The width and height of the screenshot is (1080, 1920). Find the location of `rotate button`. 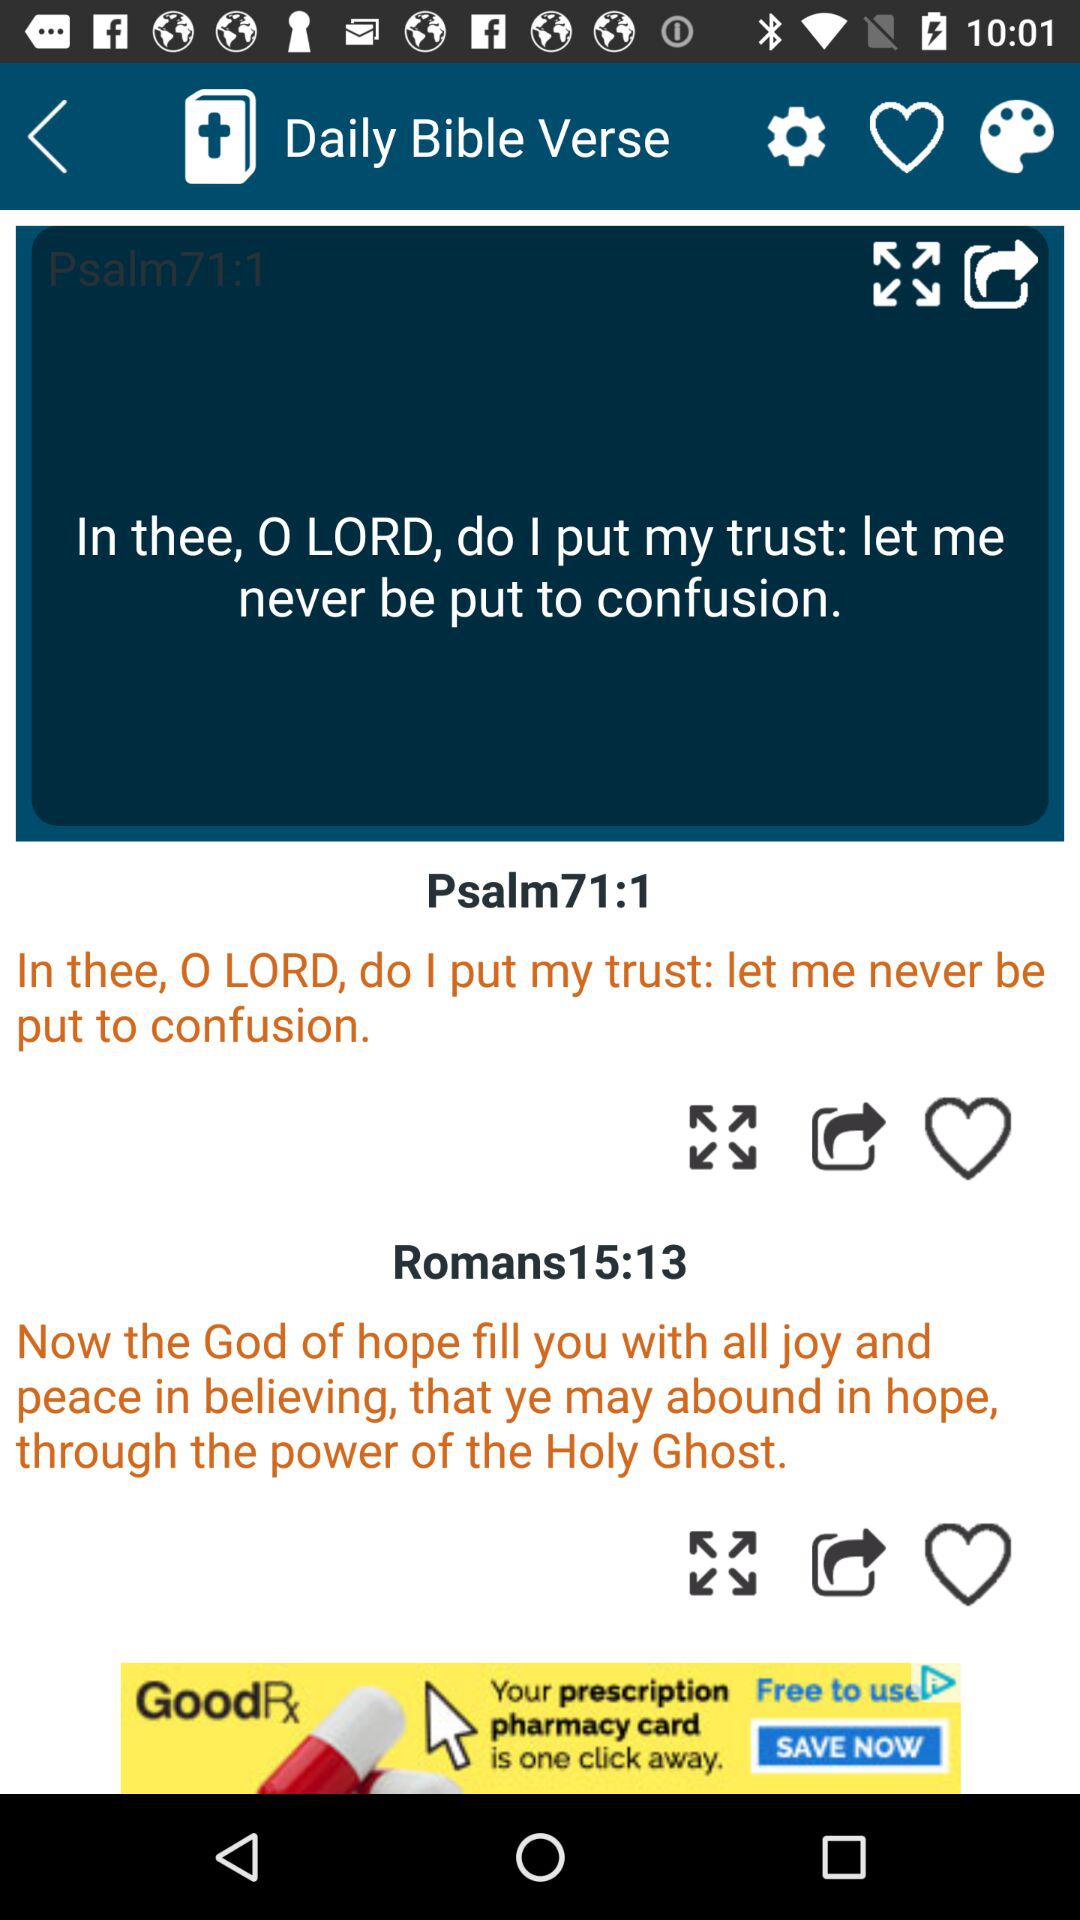

rotate button is located at coordinates (722, 1562).